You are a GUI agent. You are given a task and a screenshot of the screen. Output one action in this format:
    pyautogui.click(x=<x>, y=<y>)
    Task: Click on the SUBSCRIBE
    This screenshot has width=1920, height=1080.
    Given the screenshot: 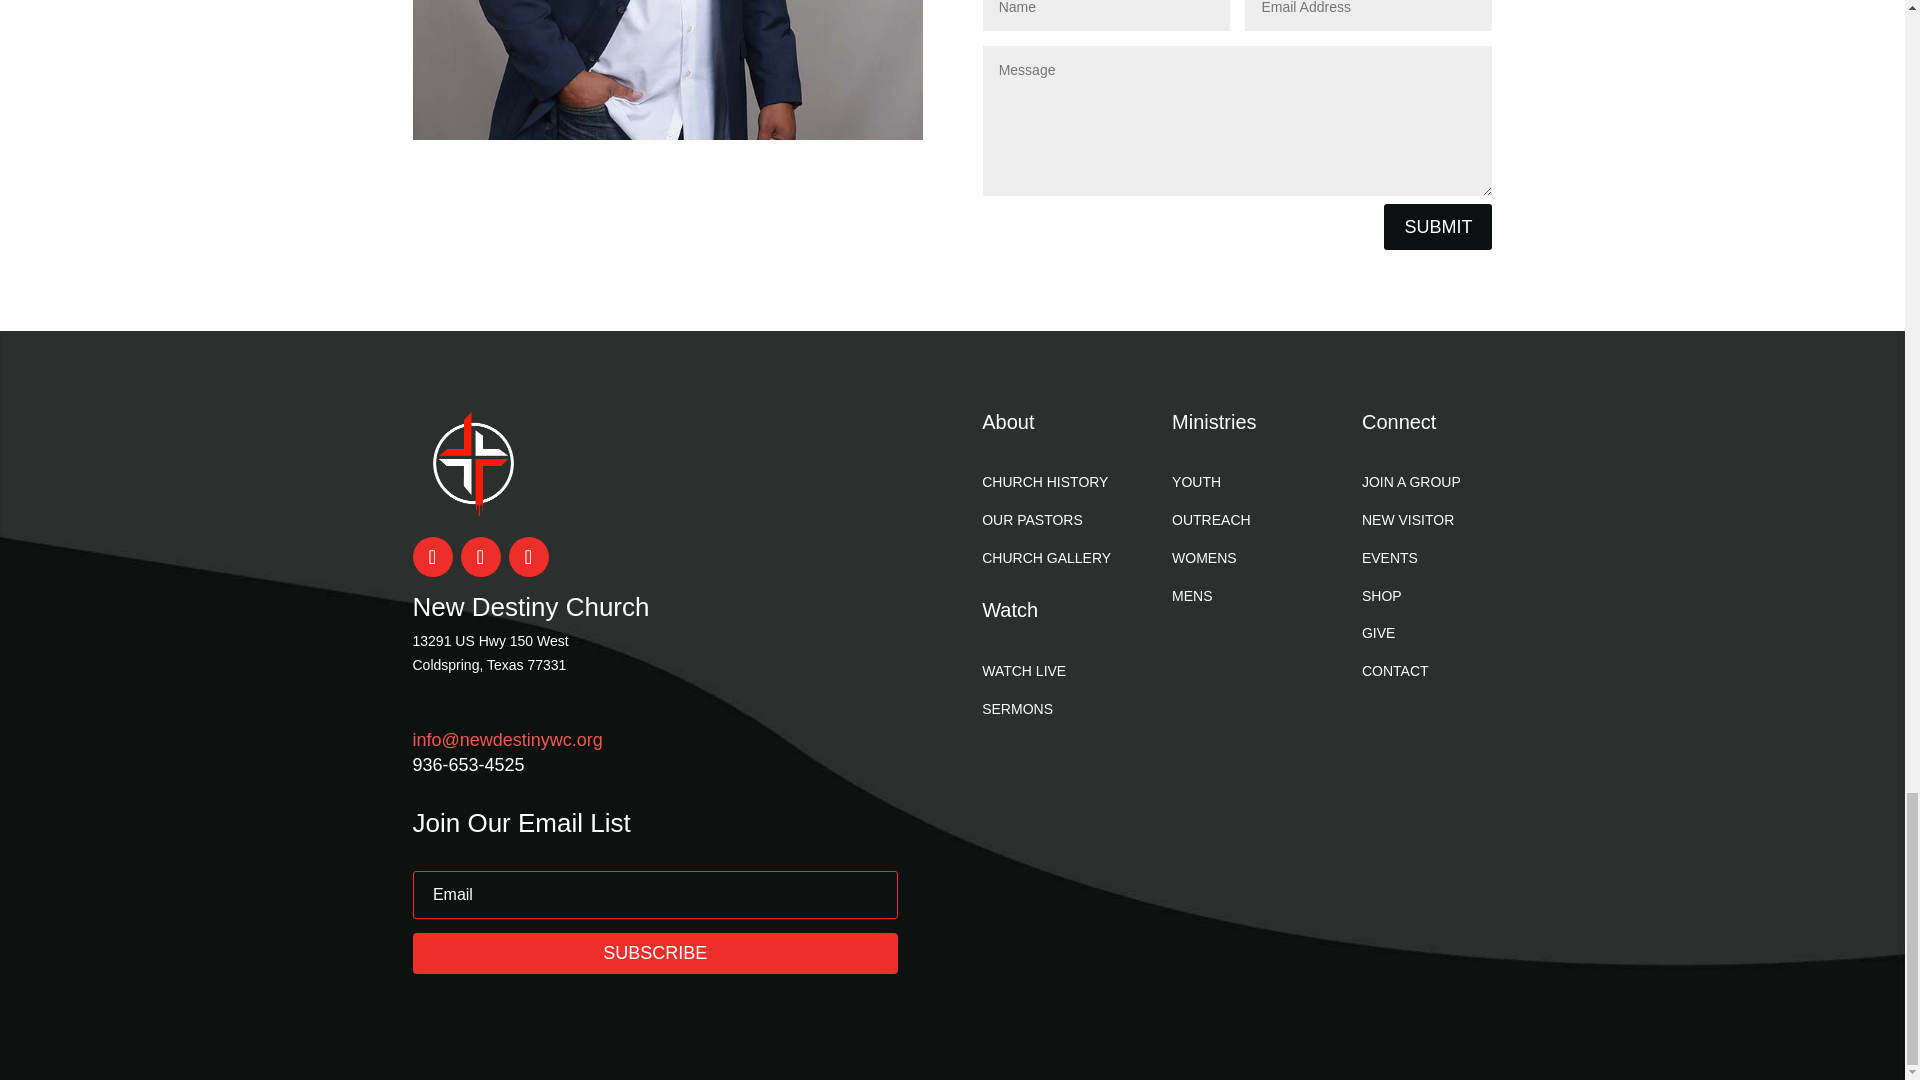 What is the action you would take?
    pyautogui.click(x=654, y=954)
    